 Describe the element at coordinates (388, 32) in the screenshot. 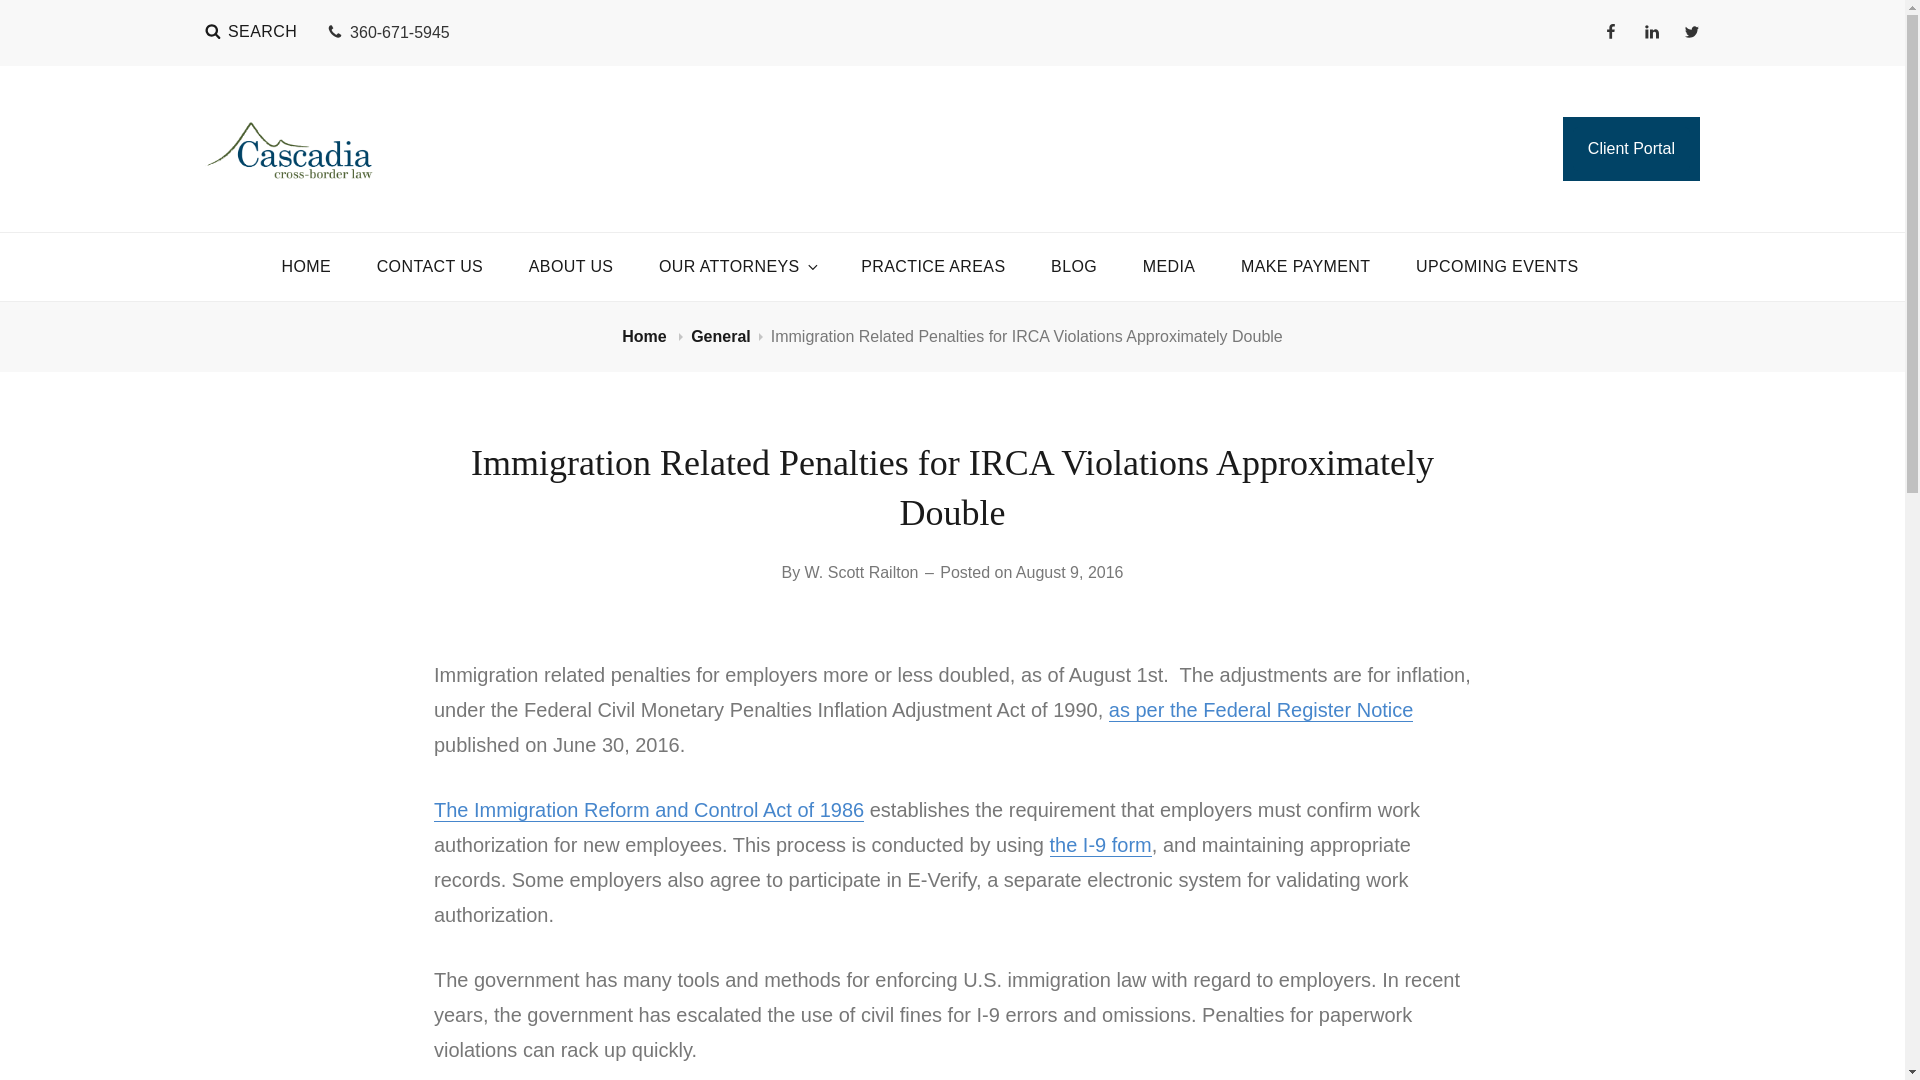

I see `360-671-5945` at that location.